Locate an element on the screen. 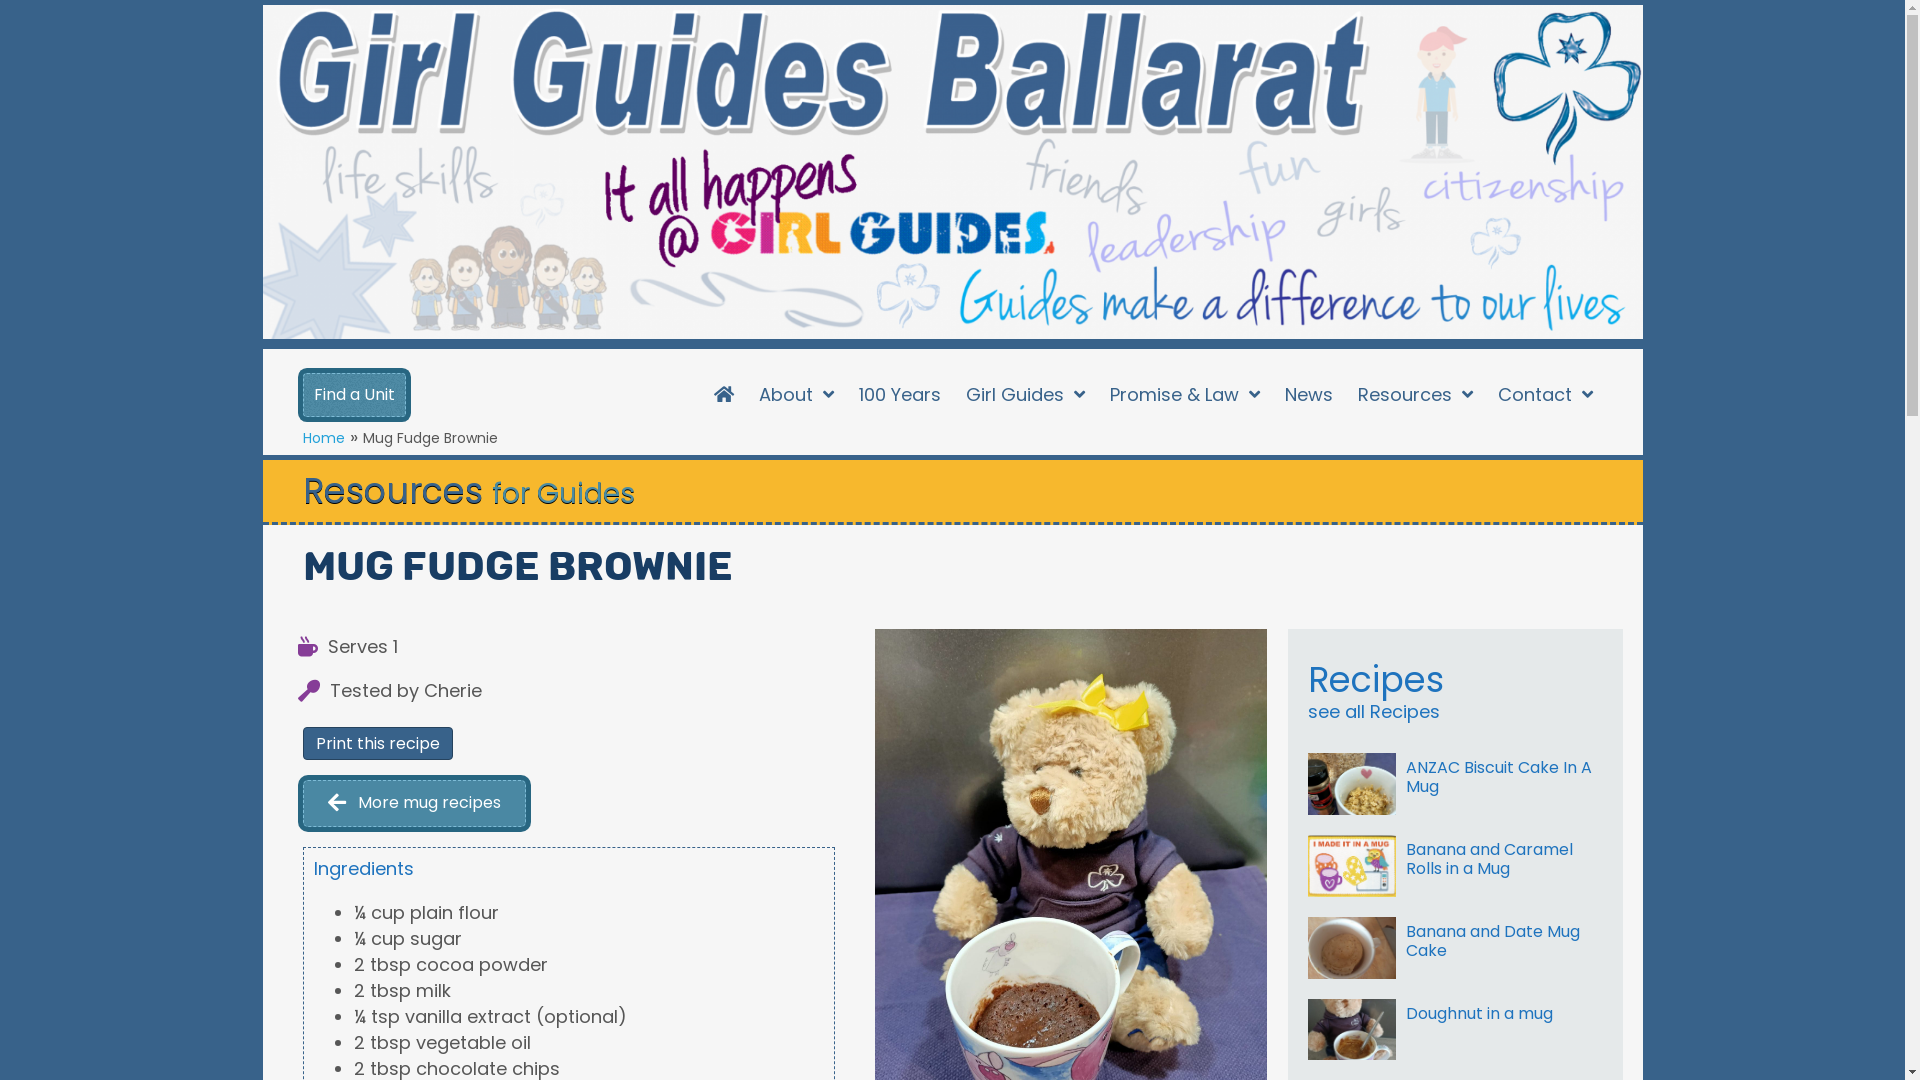 Image resolution: width=1920 pixels, height=1080 pixels. Home is located at coordinates (323, 438).